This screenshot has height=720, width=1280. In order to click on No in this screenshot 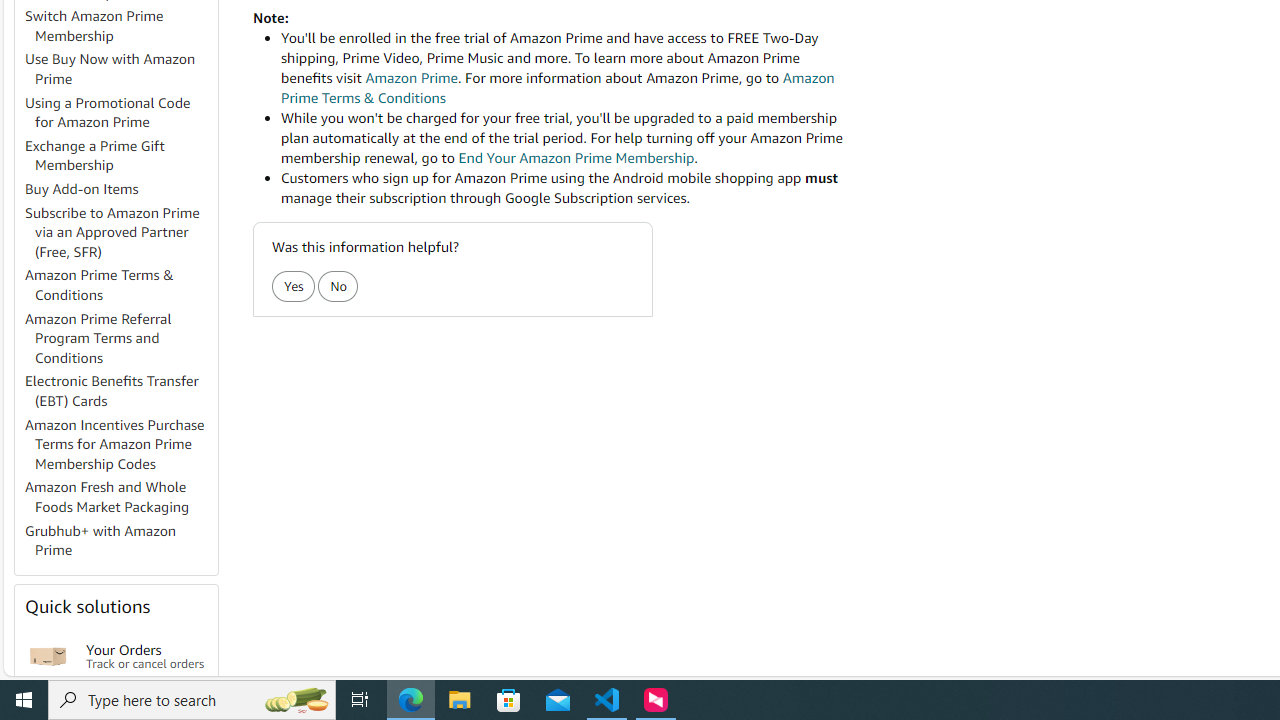, I will do `click(338, 286)`.